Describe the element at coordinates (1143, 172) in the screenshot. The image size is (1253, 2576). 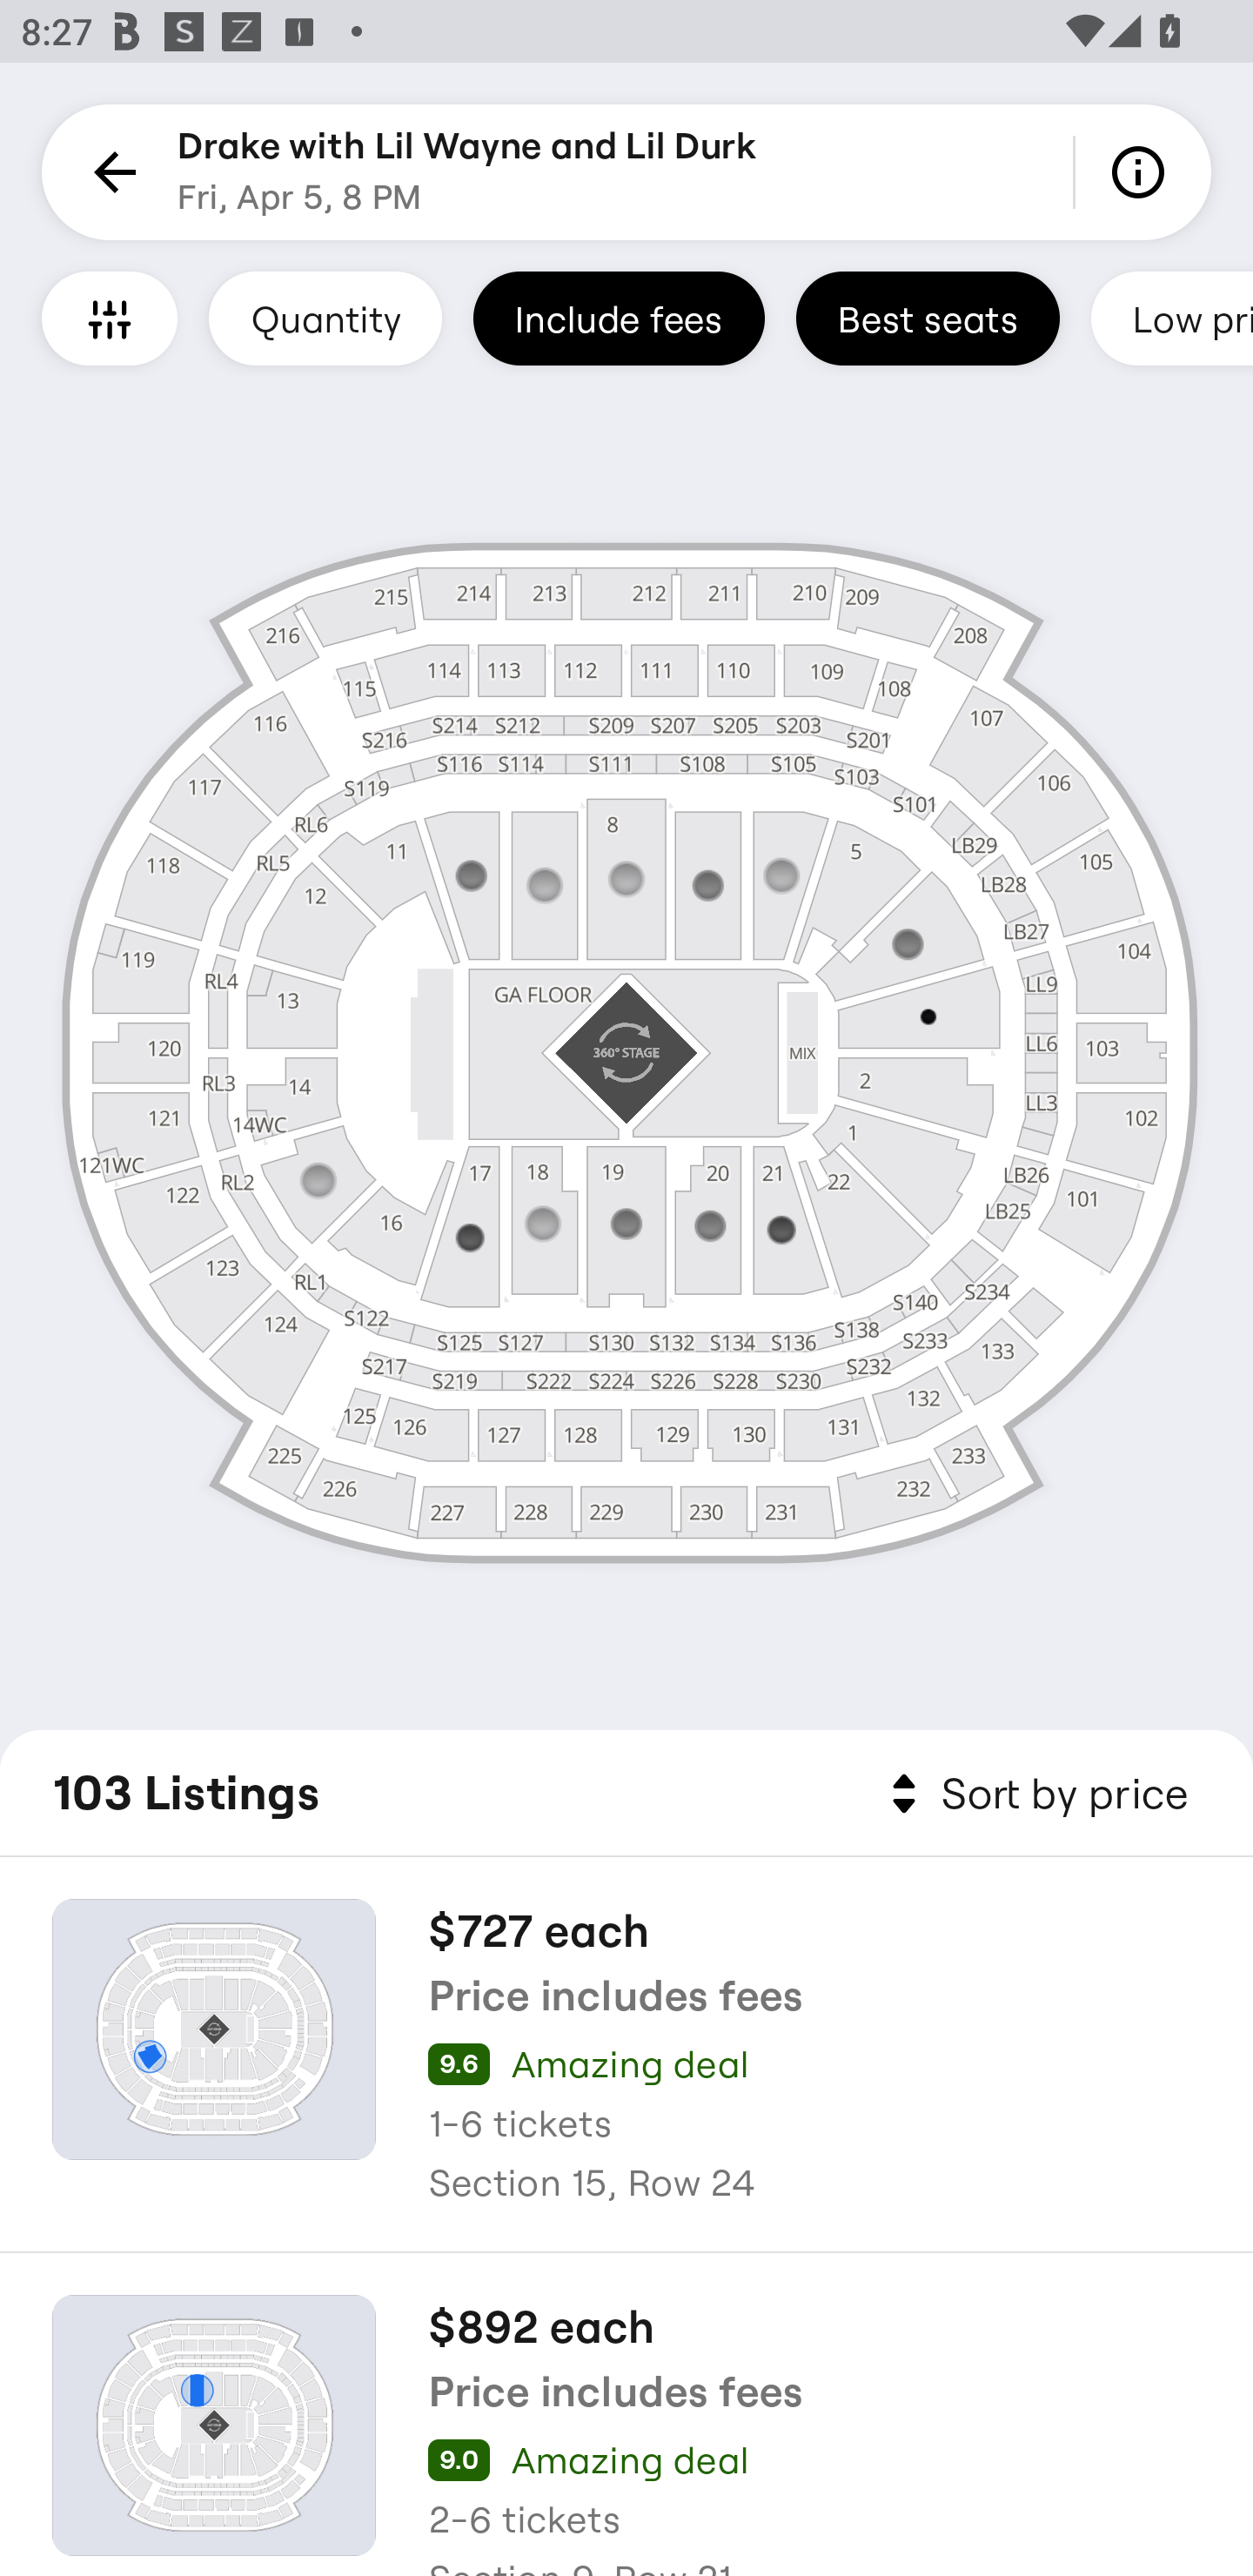
I see `Info` at that location.